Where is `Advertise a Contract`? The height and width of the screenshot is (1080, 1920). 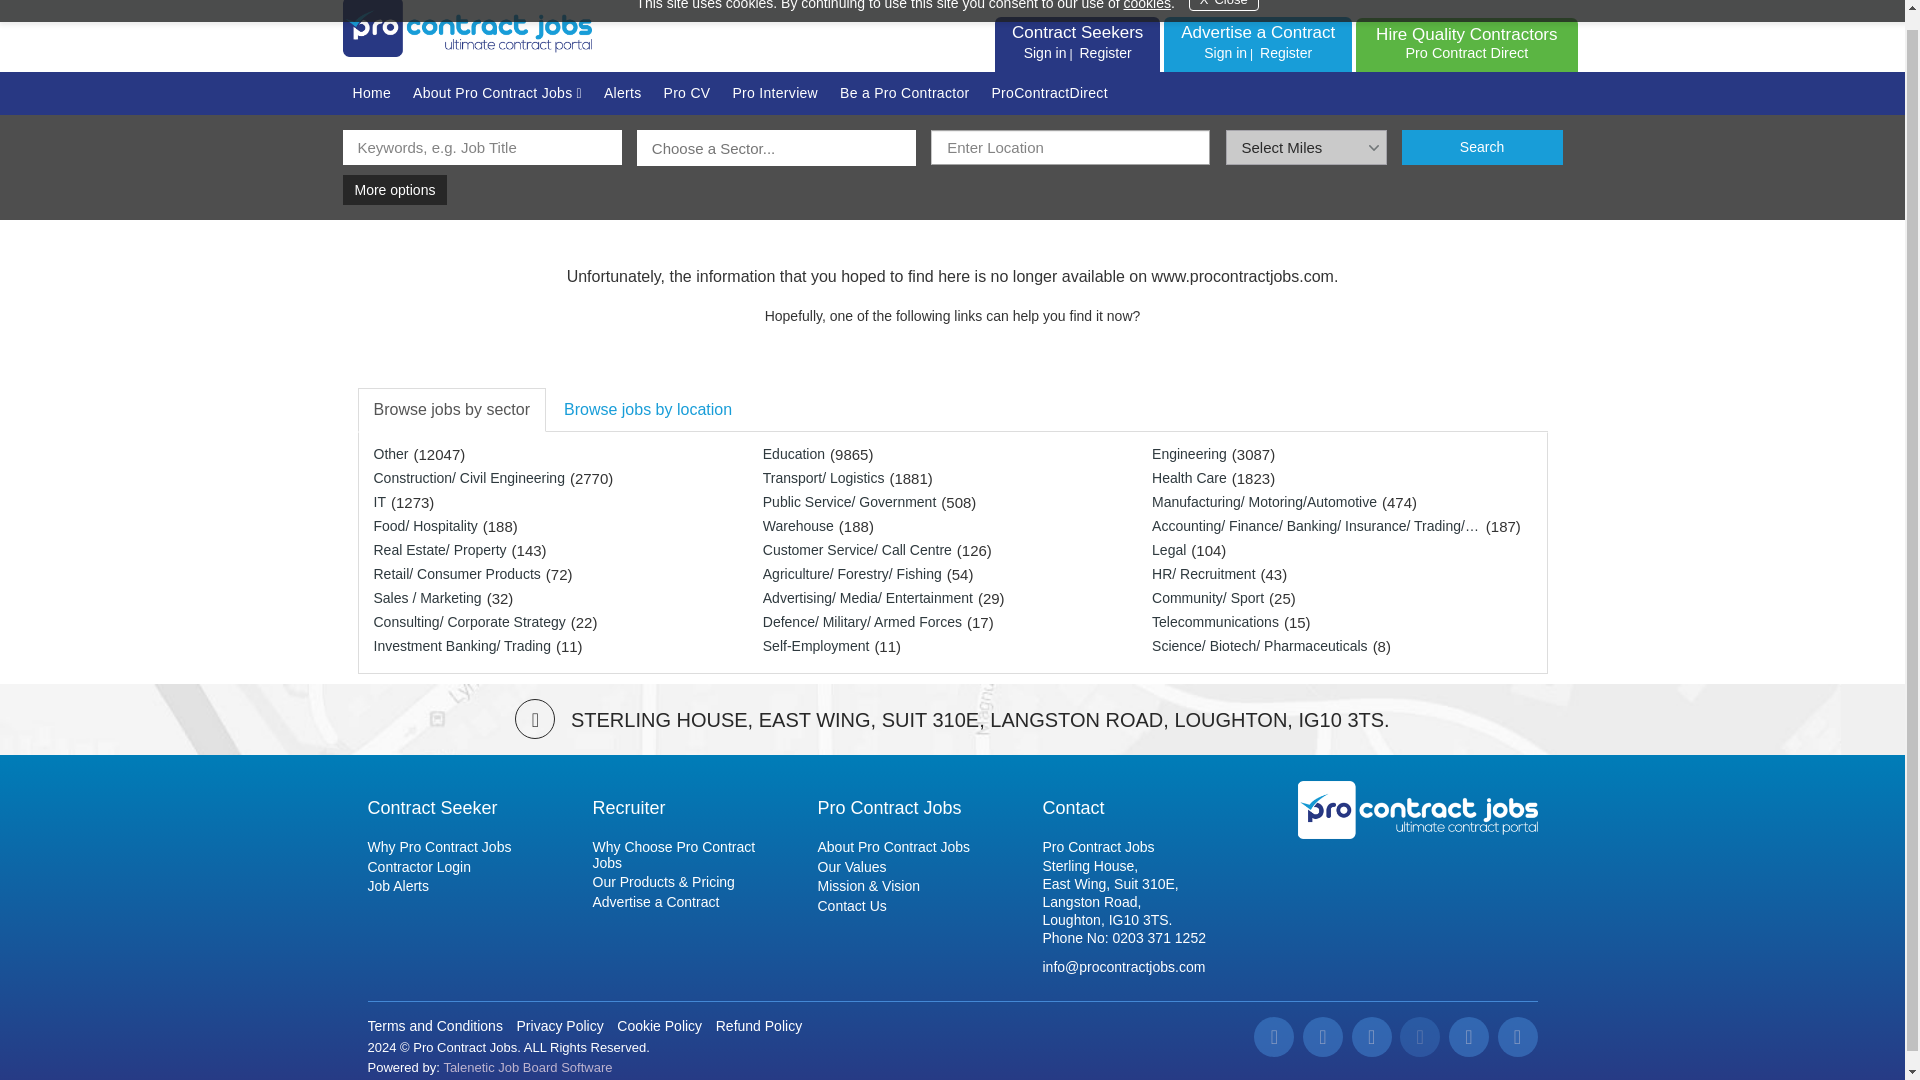
Advertise a Contract is located at coordinates (1257, 32).